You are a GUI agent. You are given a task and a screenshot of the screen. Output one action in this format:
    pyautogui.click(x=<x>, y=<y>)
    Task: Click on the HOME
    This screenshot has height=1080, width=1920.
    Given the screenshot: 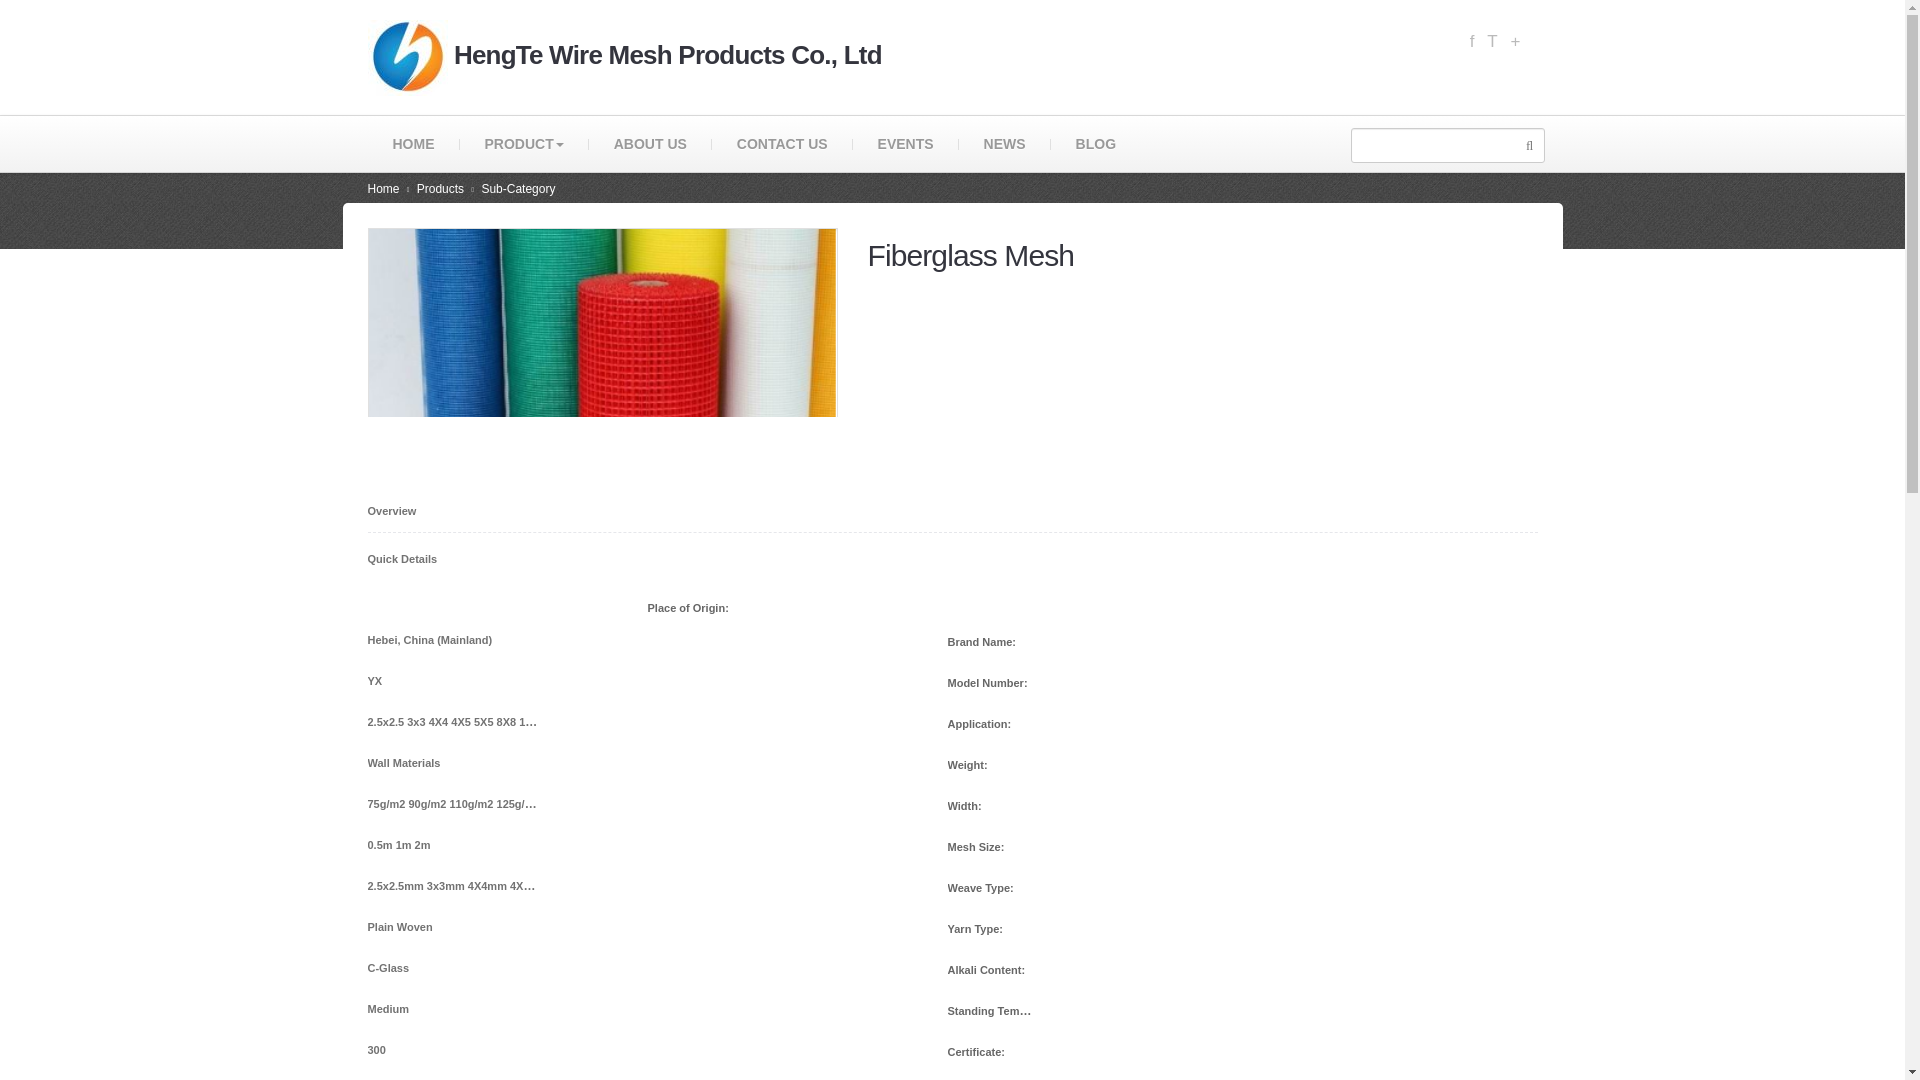 What is the action you would take?
    pyautogui.click(x=414, y=143)
    